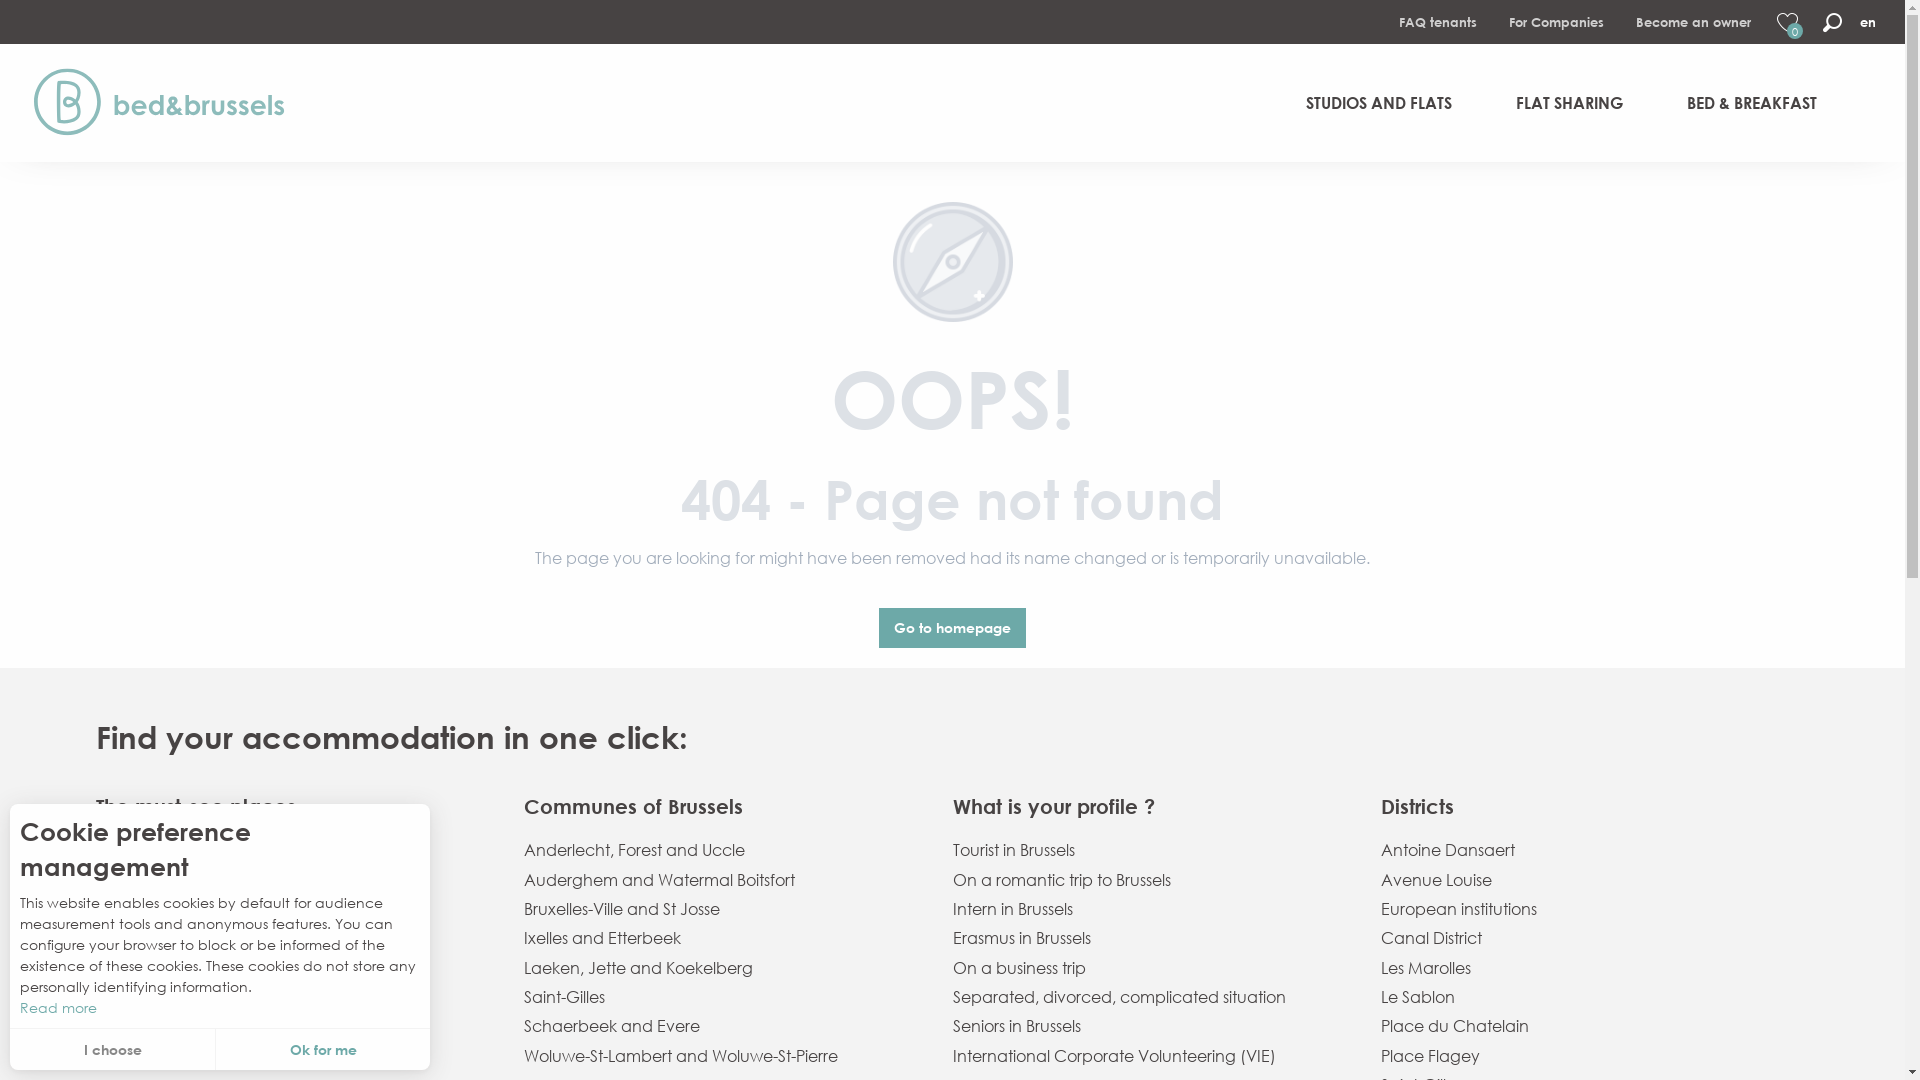 Image resolution: width=1920 pixels, height=1080 pixels. Describe the element at coordinates (1579, 1026) in the screenshot. I see `Place du Chatelain` at that location.